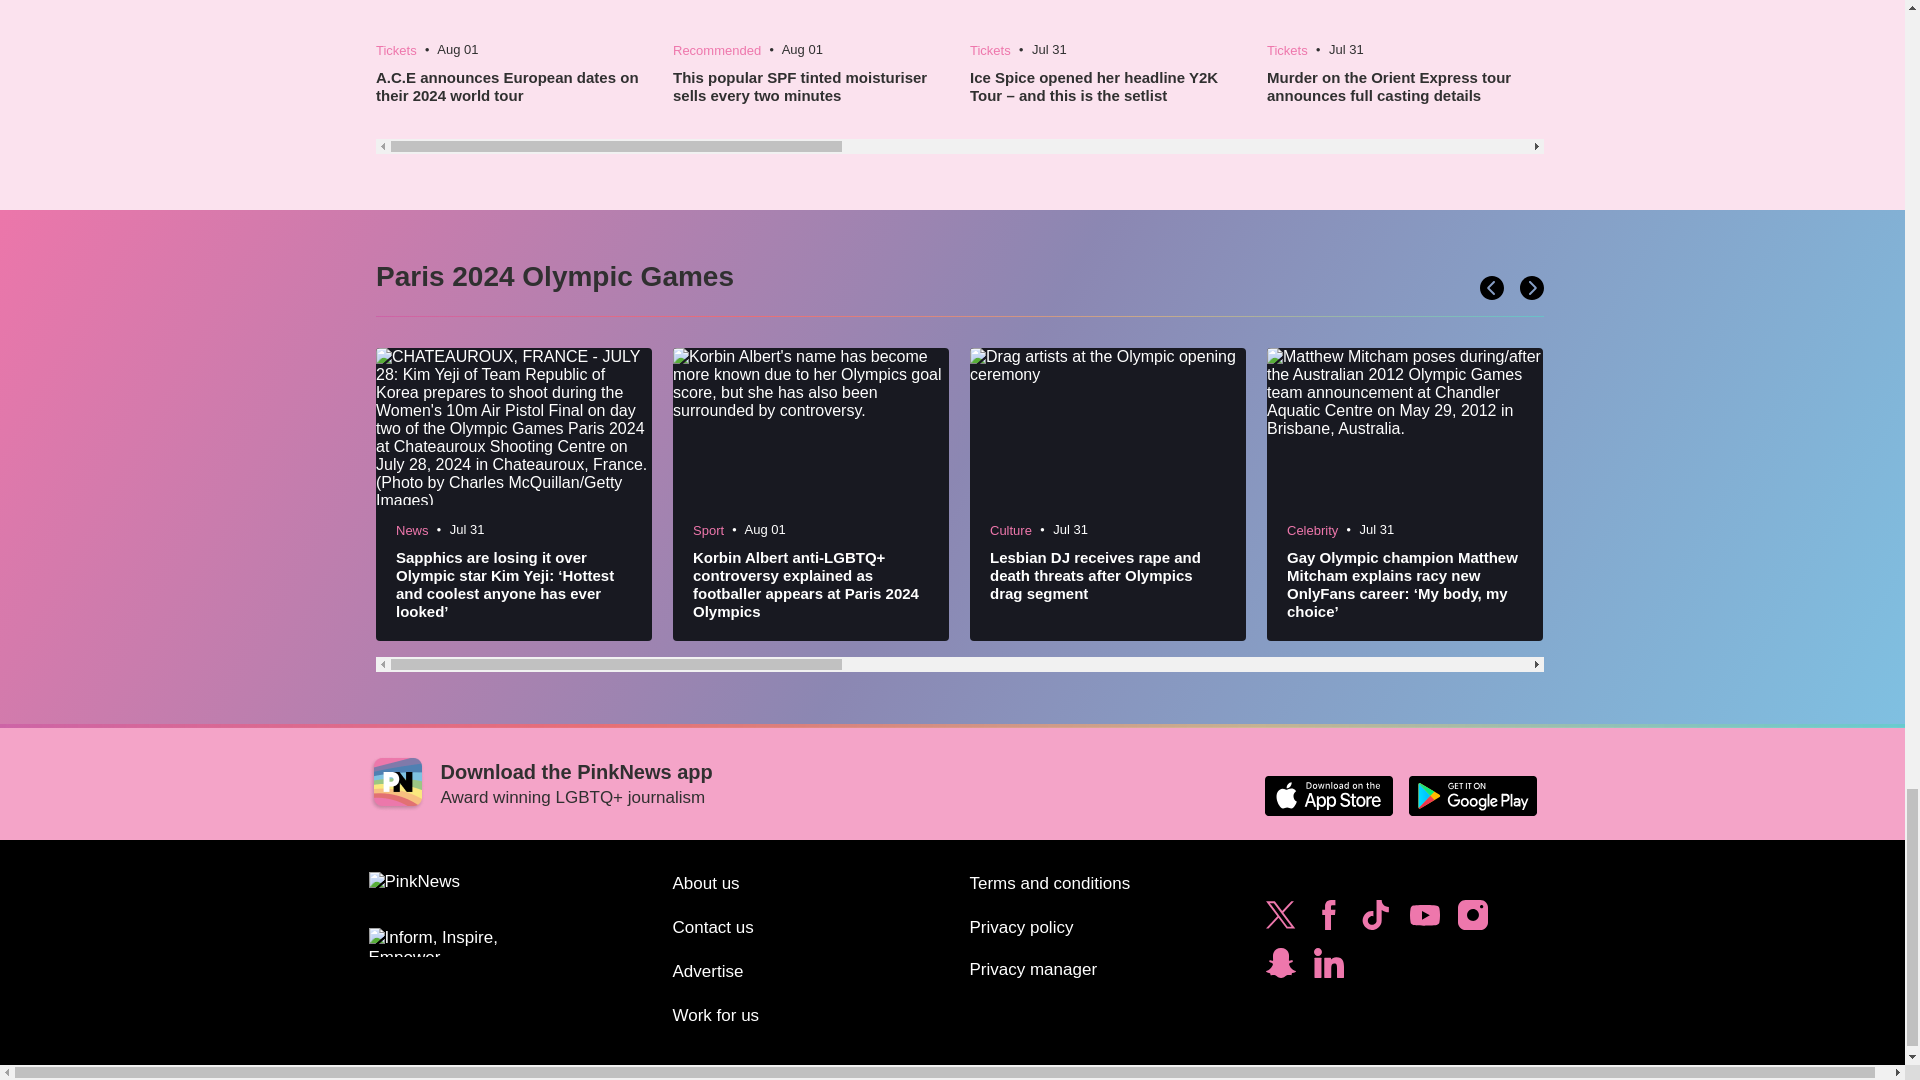 Image resolution: width=1920 pixels, height=1080 pixels. I want to click on Follow PinkNews on Instagram, so click(1472, 920).